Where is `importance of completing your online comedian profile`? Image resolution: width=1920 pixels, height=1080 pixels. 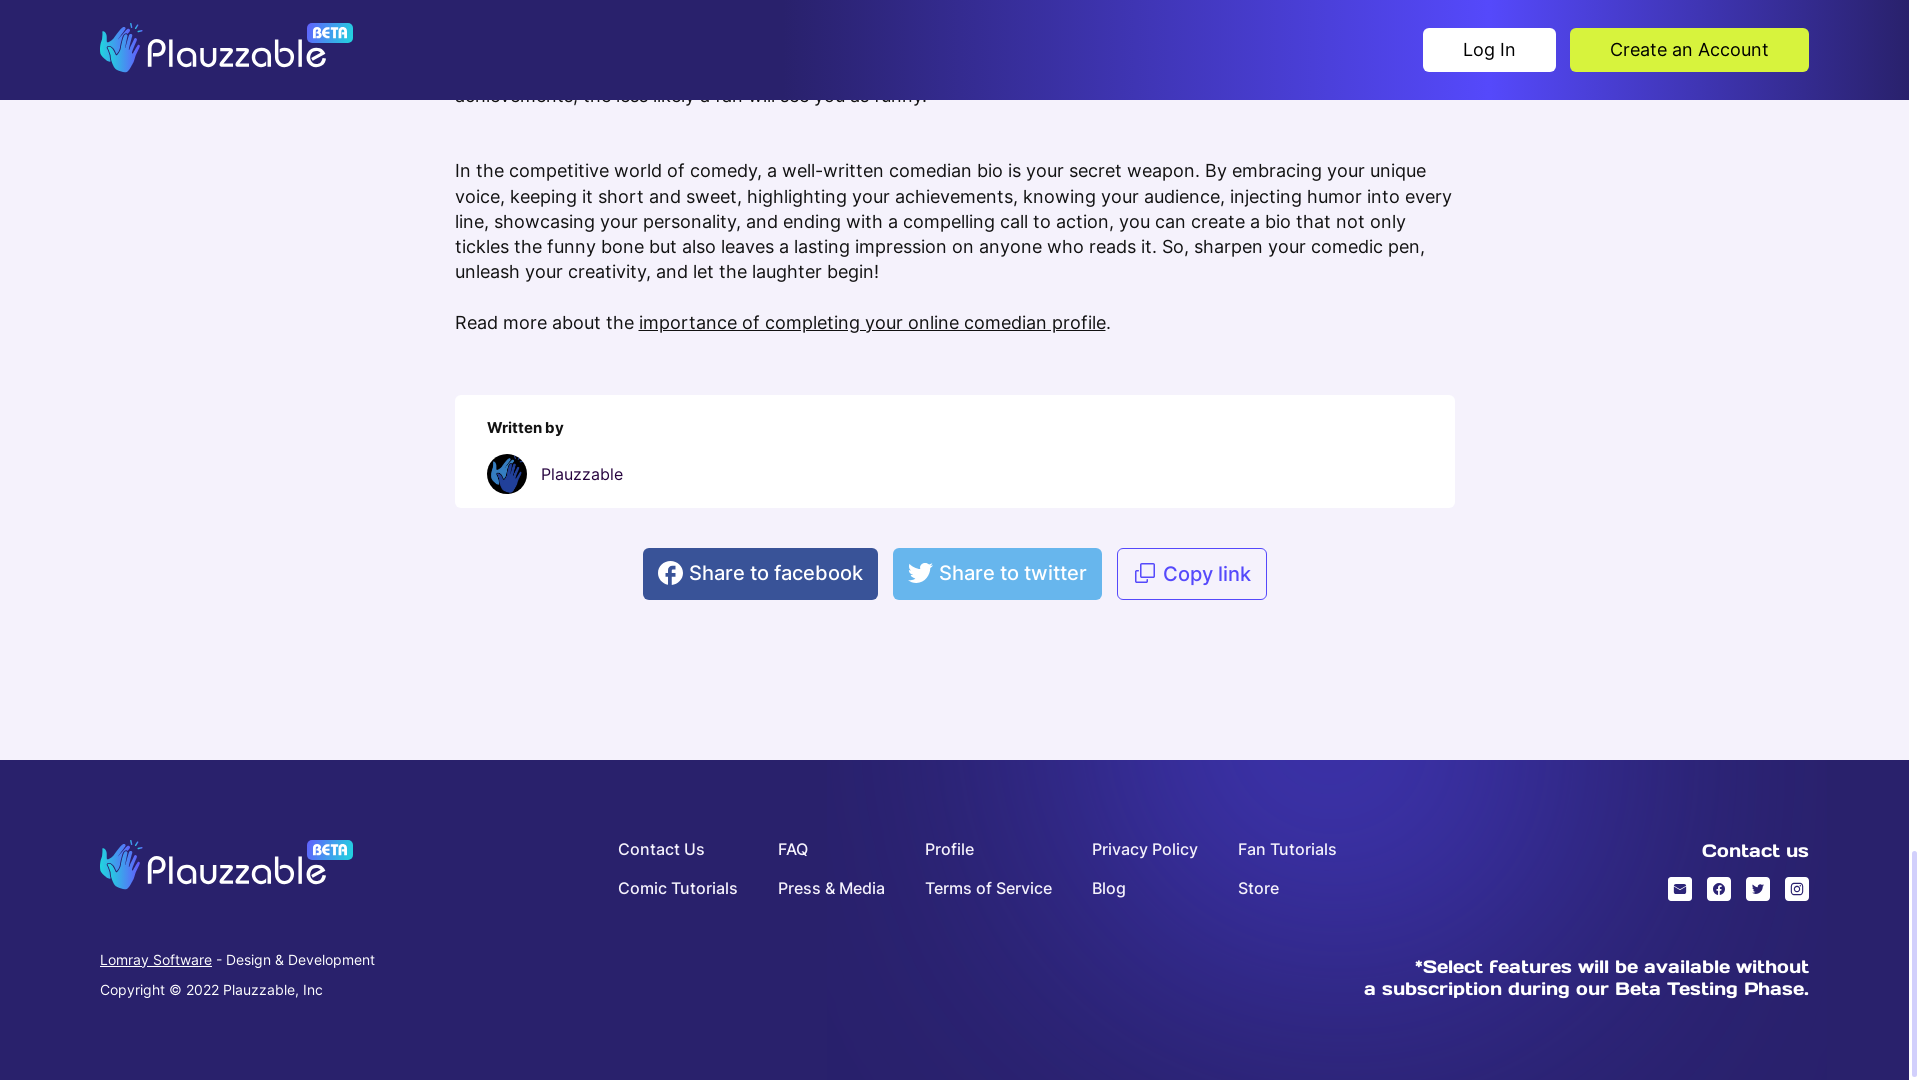 importance of completing your online comedian profile is located at coordinates (871, 322).